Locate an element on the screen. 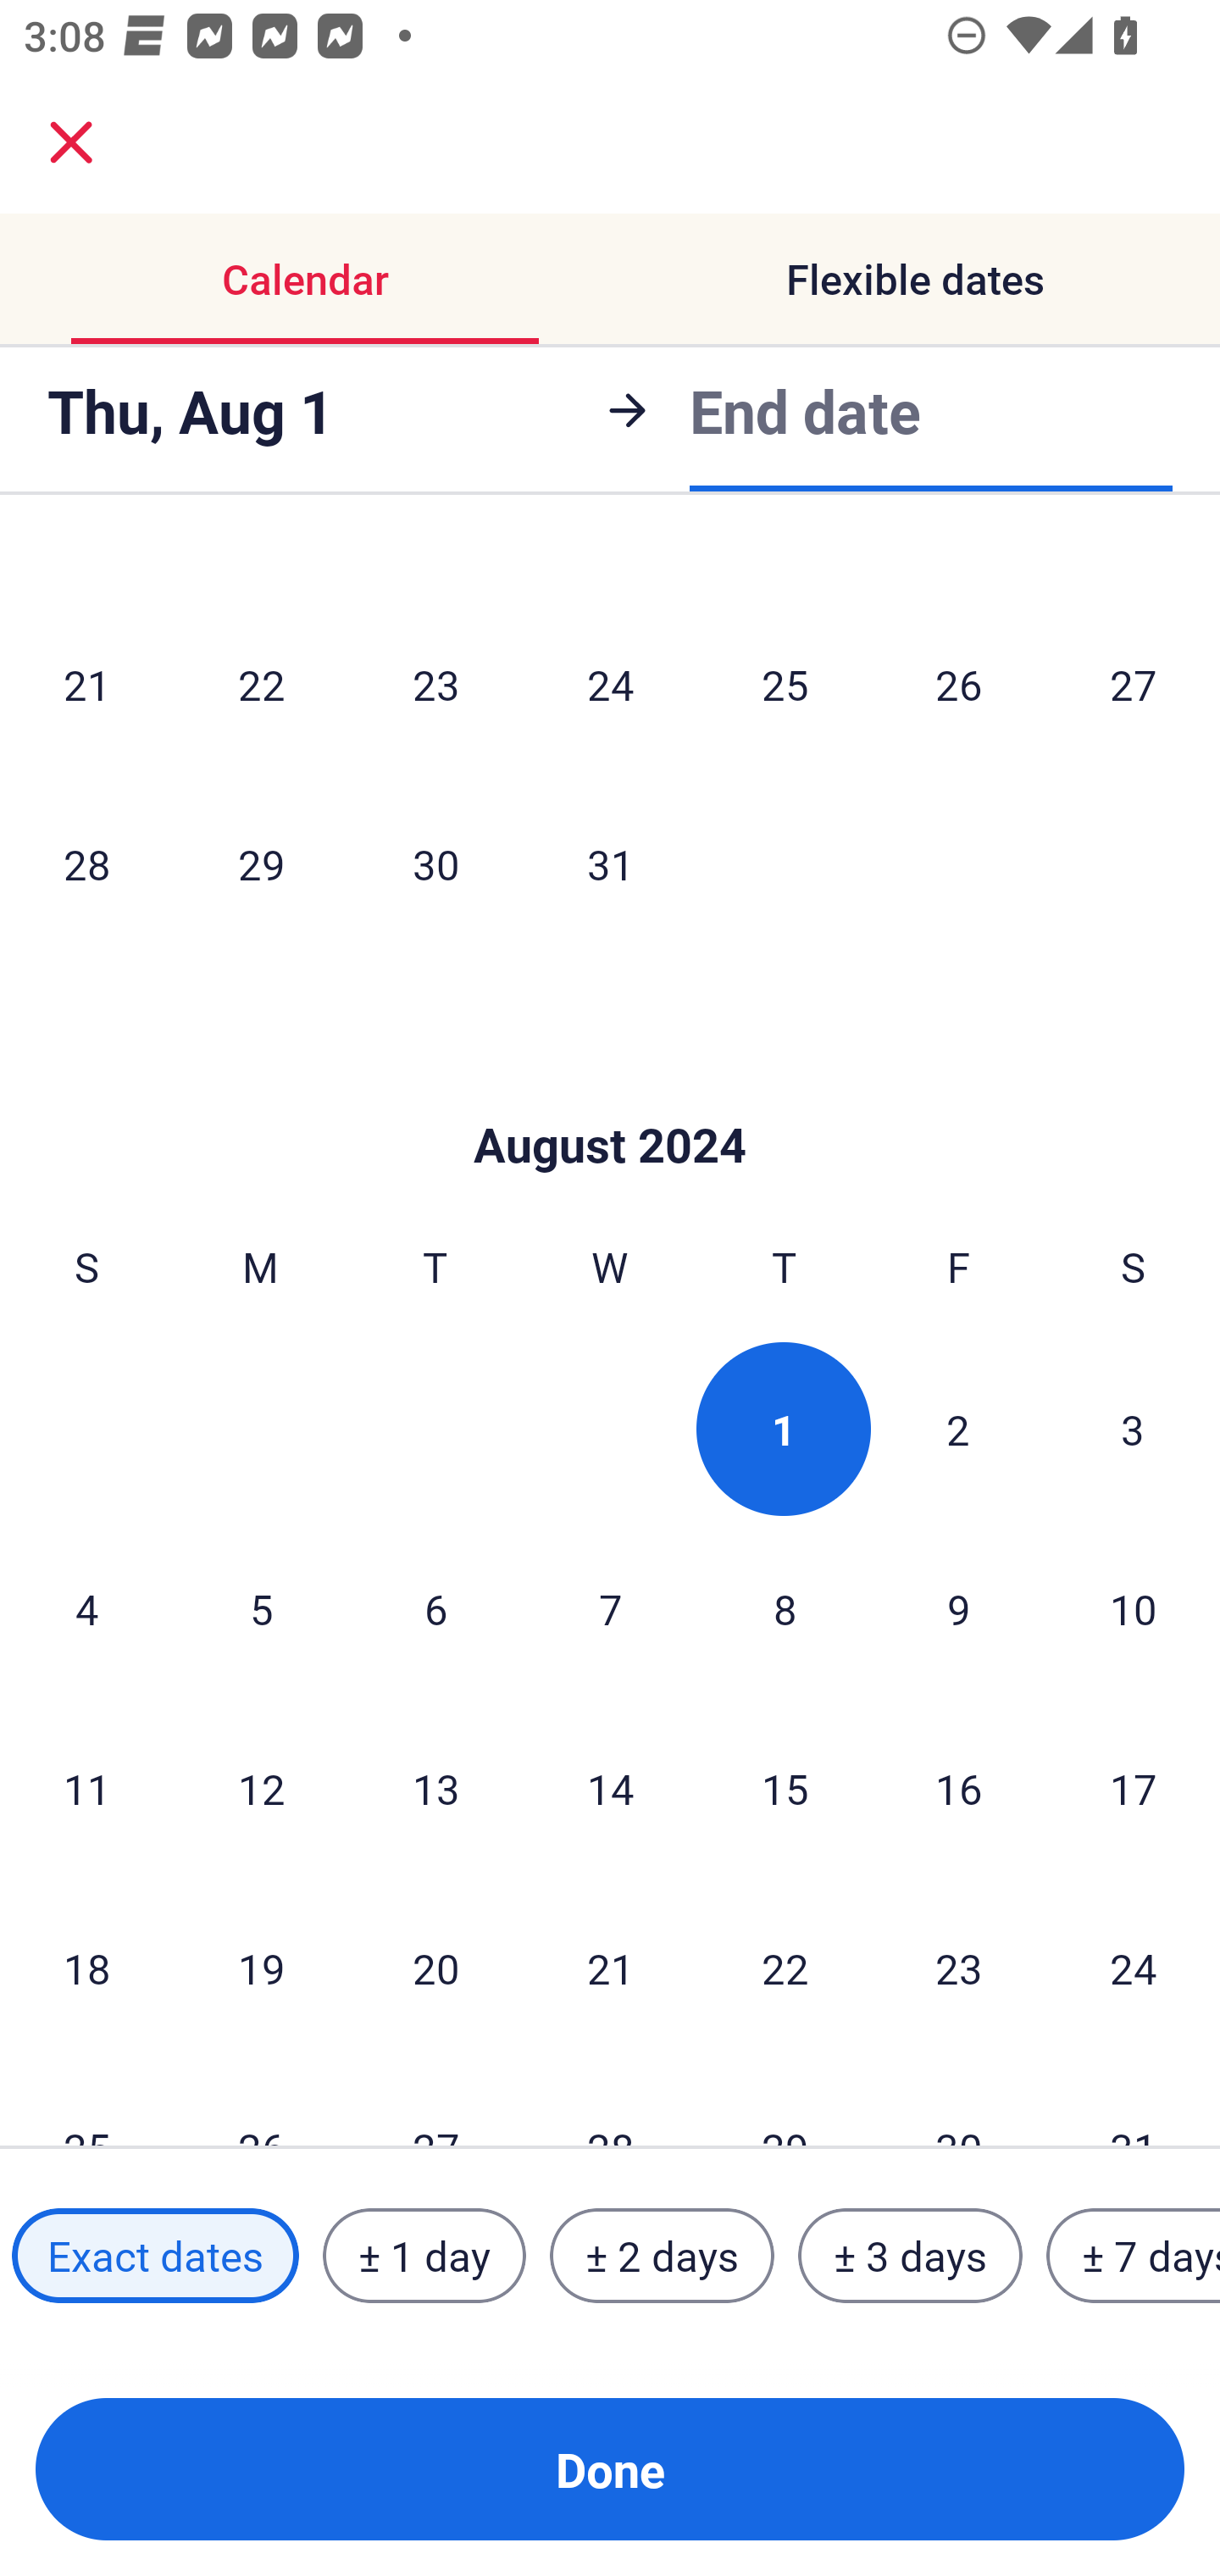 The height and width of the screenshot is (2576, 1220). 22 Thursday, August 22, 2024 is located at coordinates (785, 1968).